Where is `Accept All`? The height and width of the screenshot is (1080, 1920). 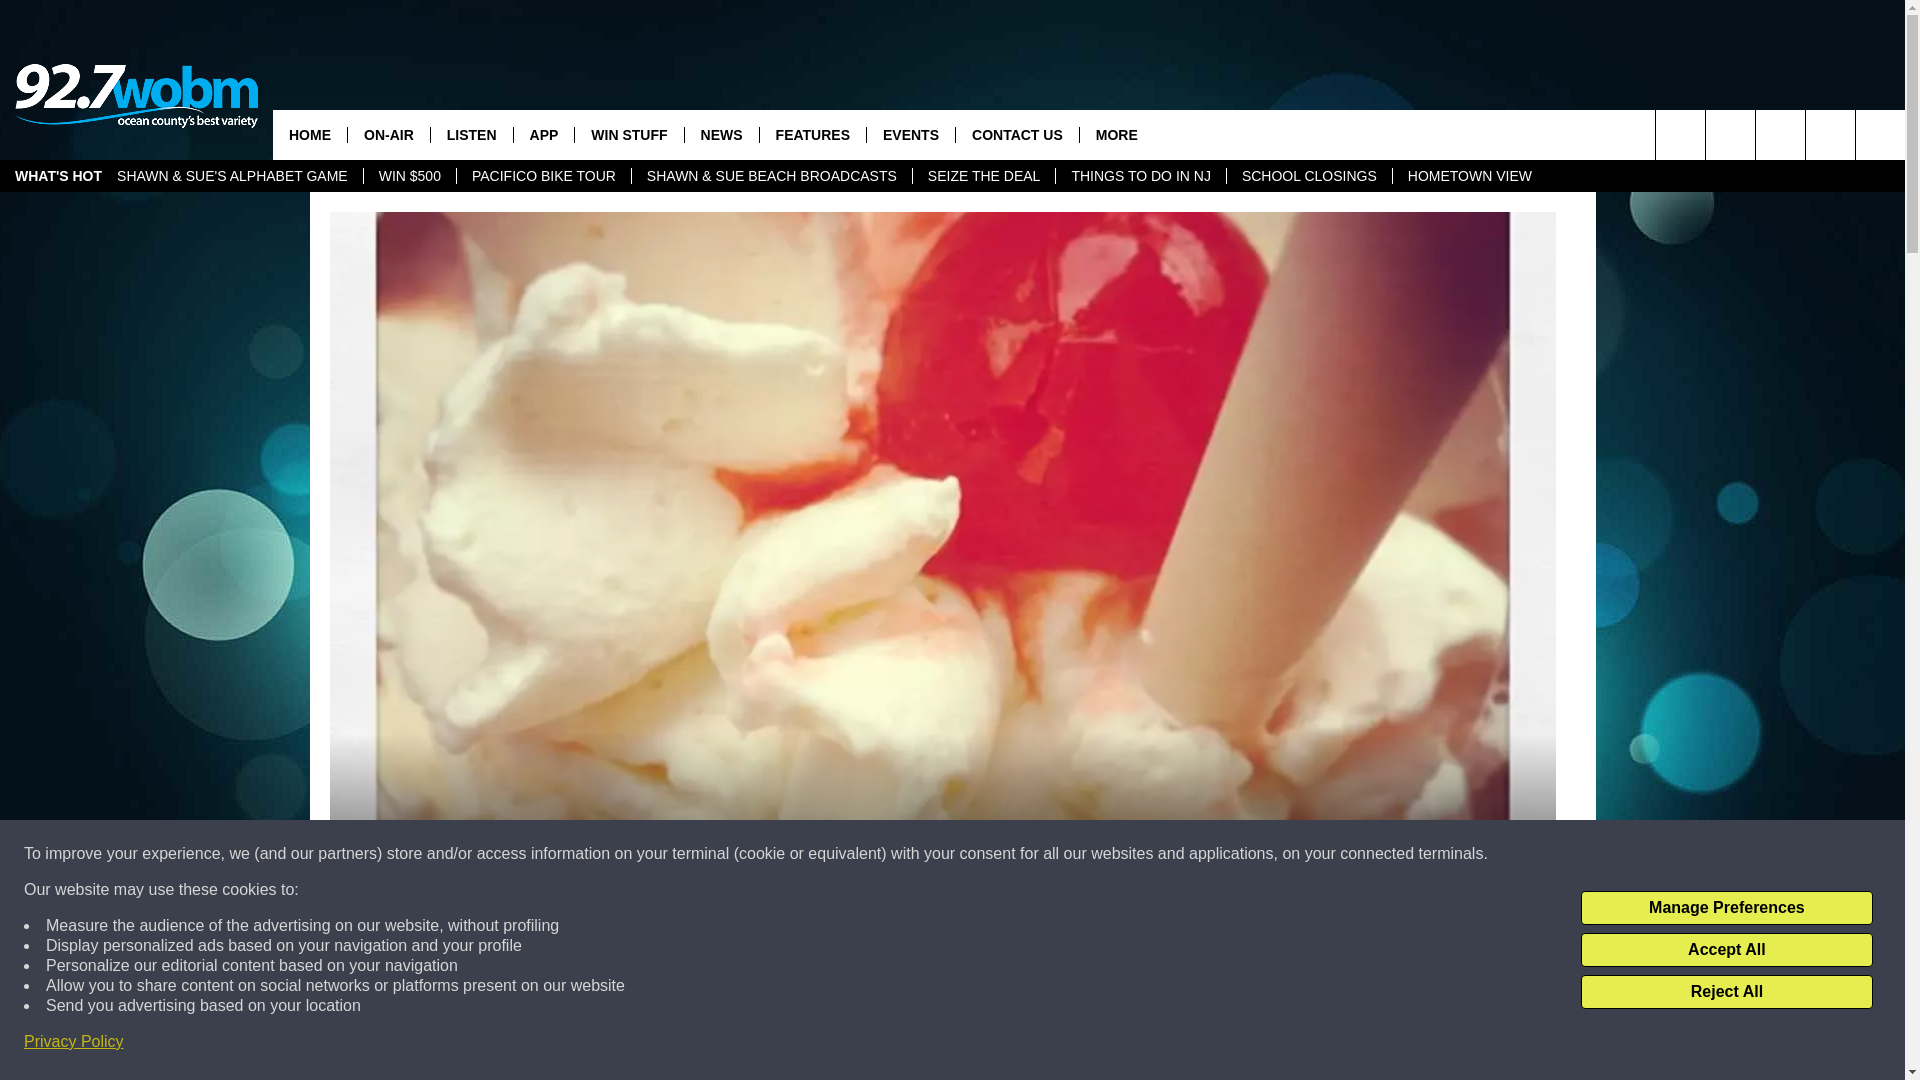
Accept All is located at coordinates (1726, 950).